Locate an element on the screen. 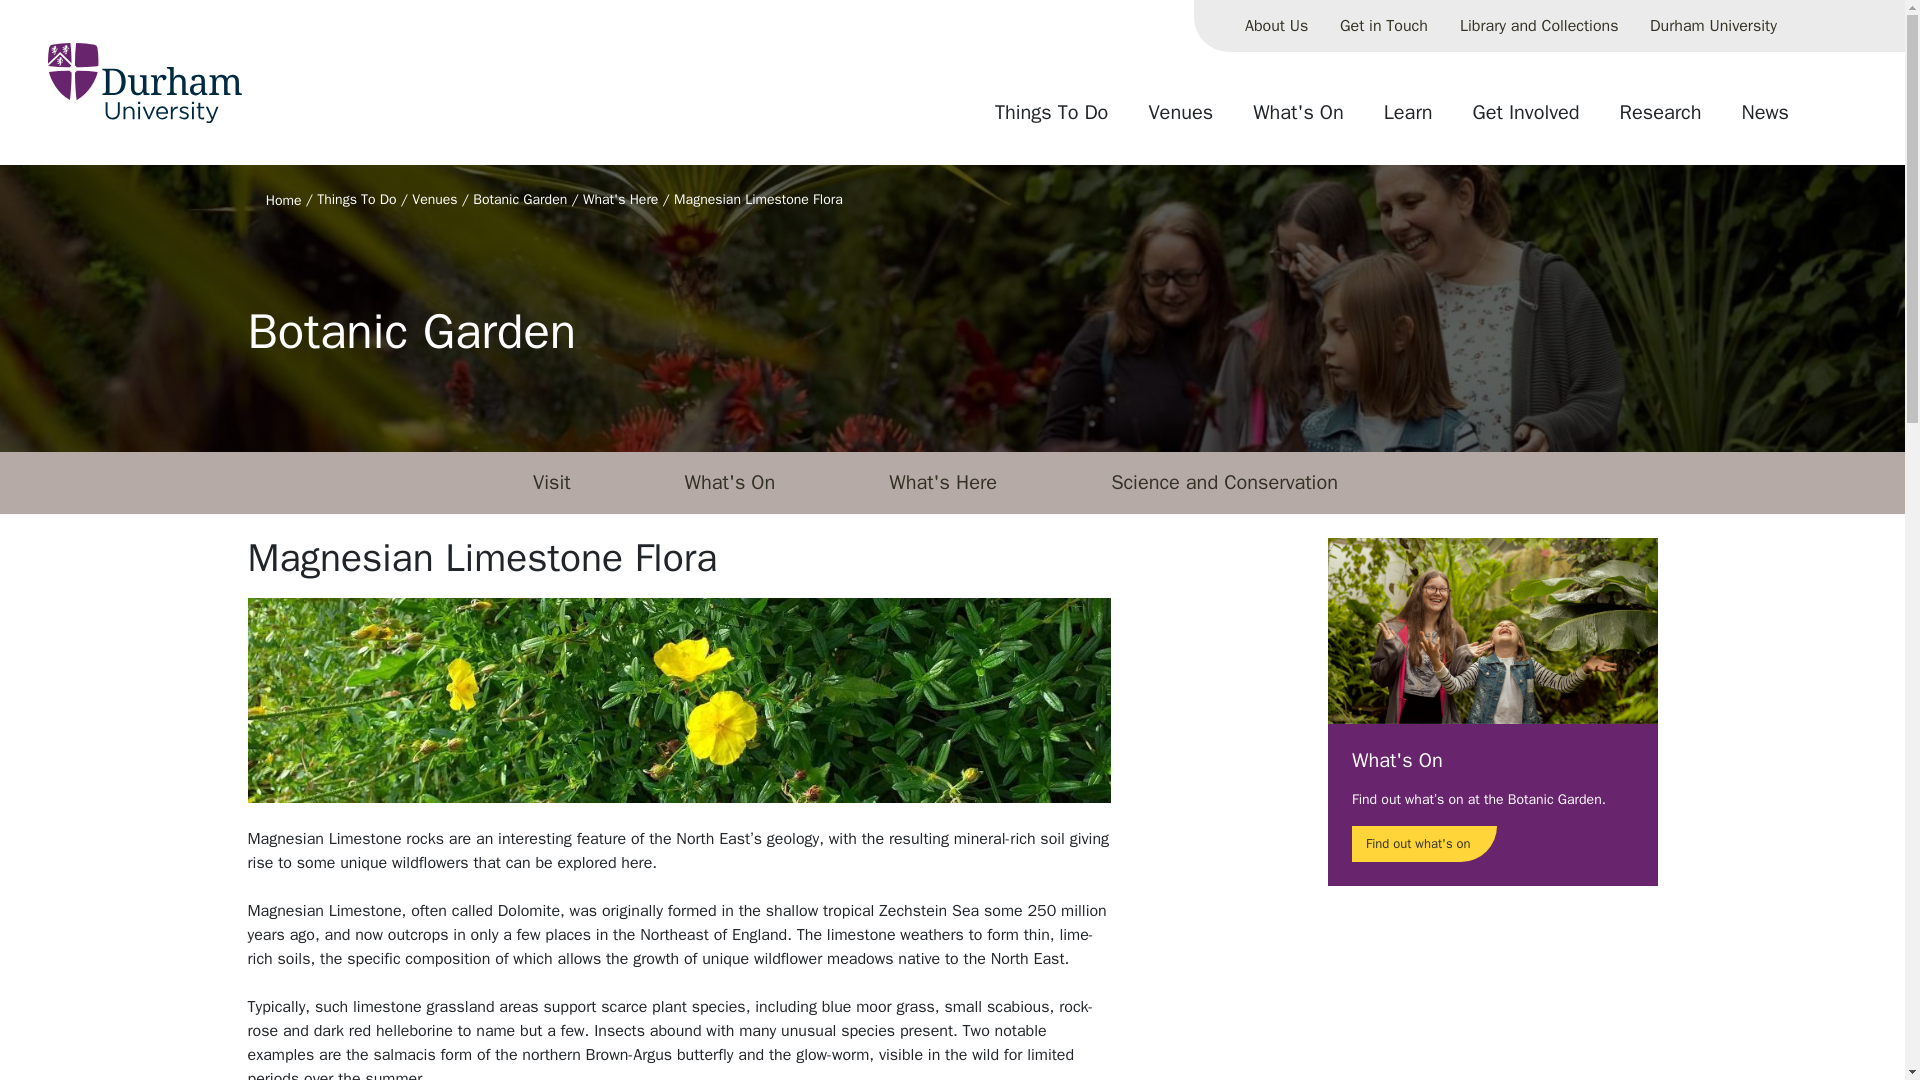 The height and width of the screenshot is (1080, 1920). Venues is located at coordinates (1180, 120).